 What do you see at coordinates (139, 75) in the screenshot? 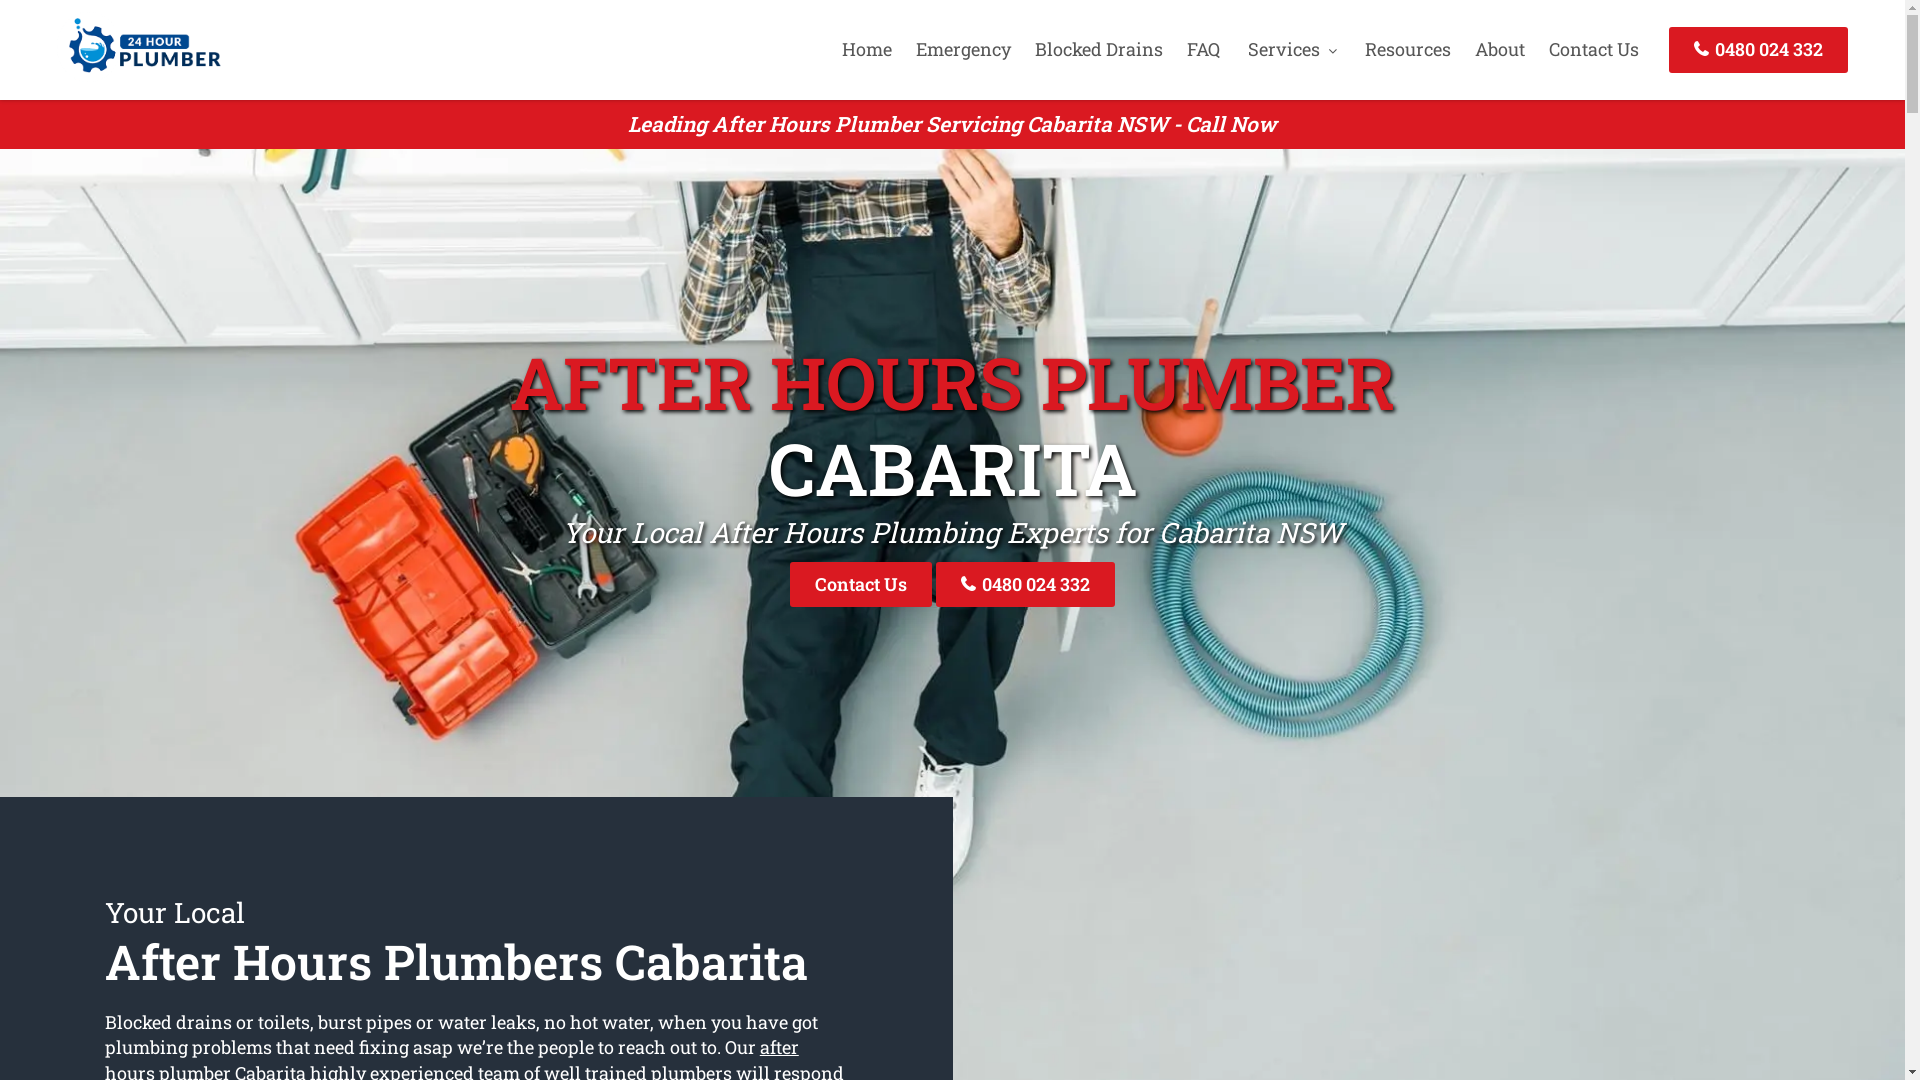
I see `24 Hour Plumber` at bounding box center [139, 75].